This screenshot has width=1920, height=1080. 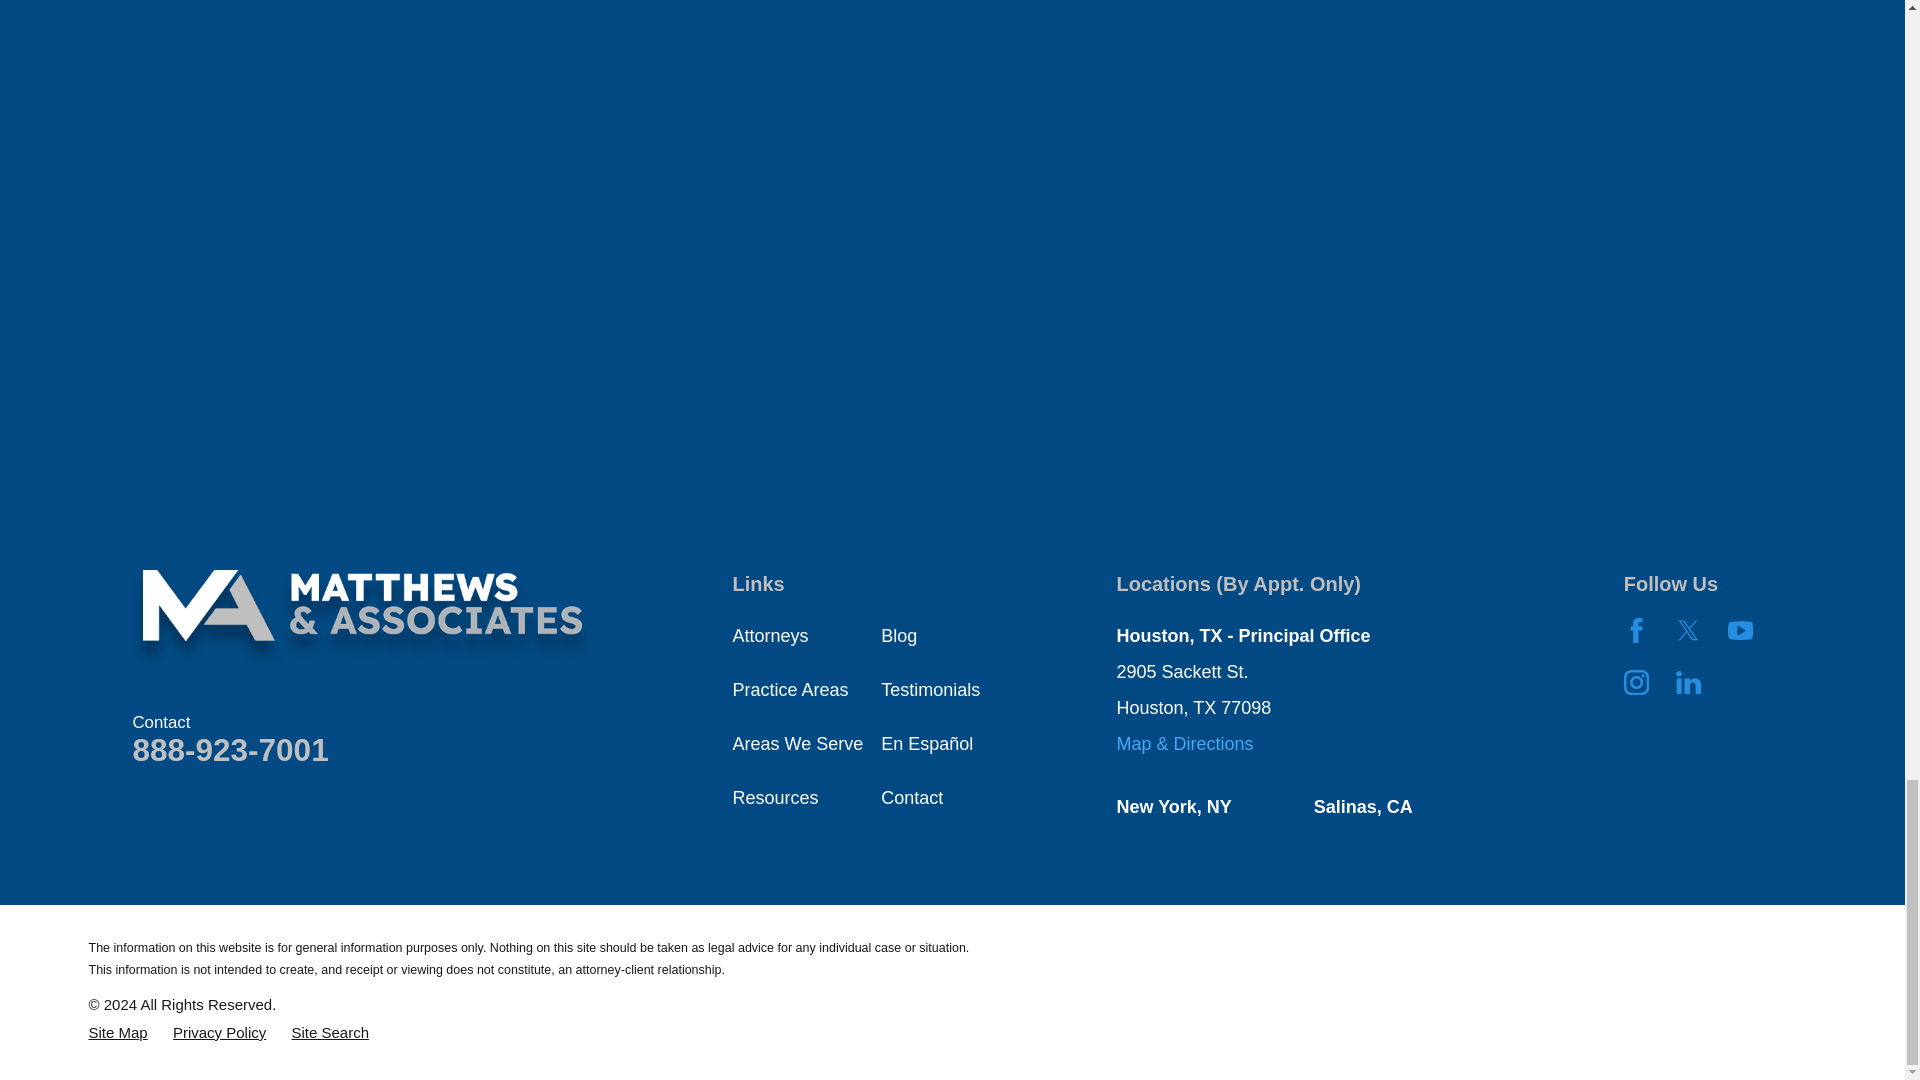 I want to click on Instagram, so click(x=1636, y=682).